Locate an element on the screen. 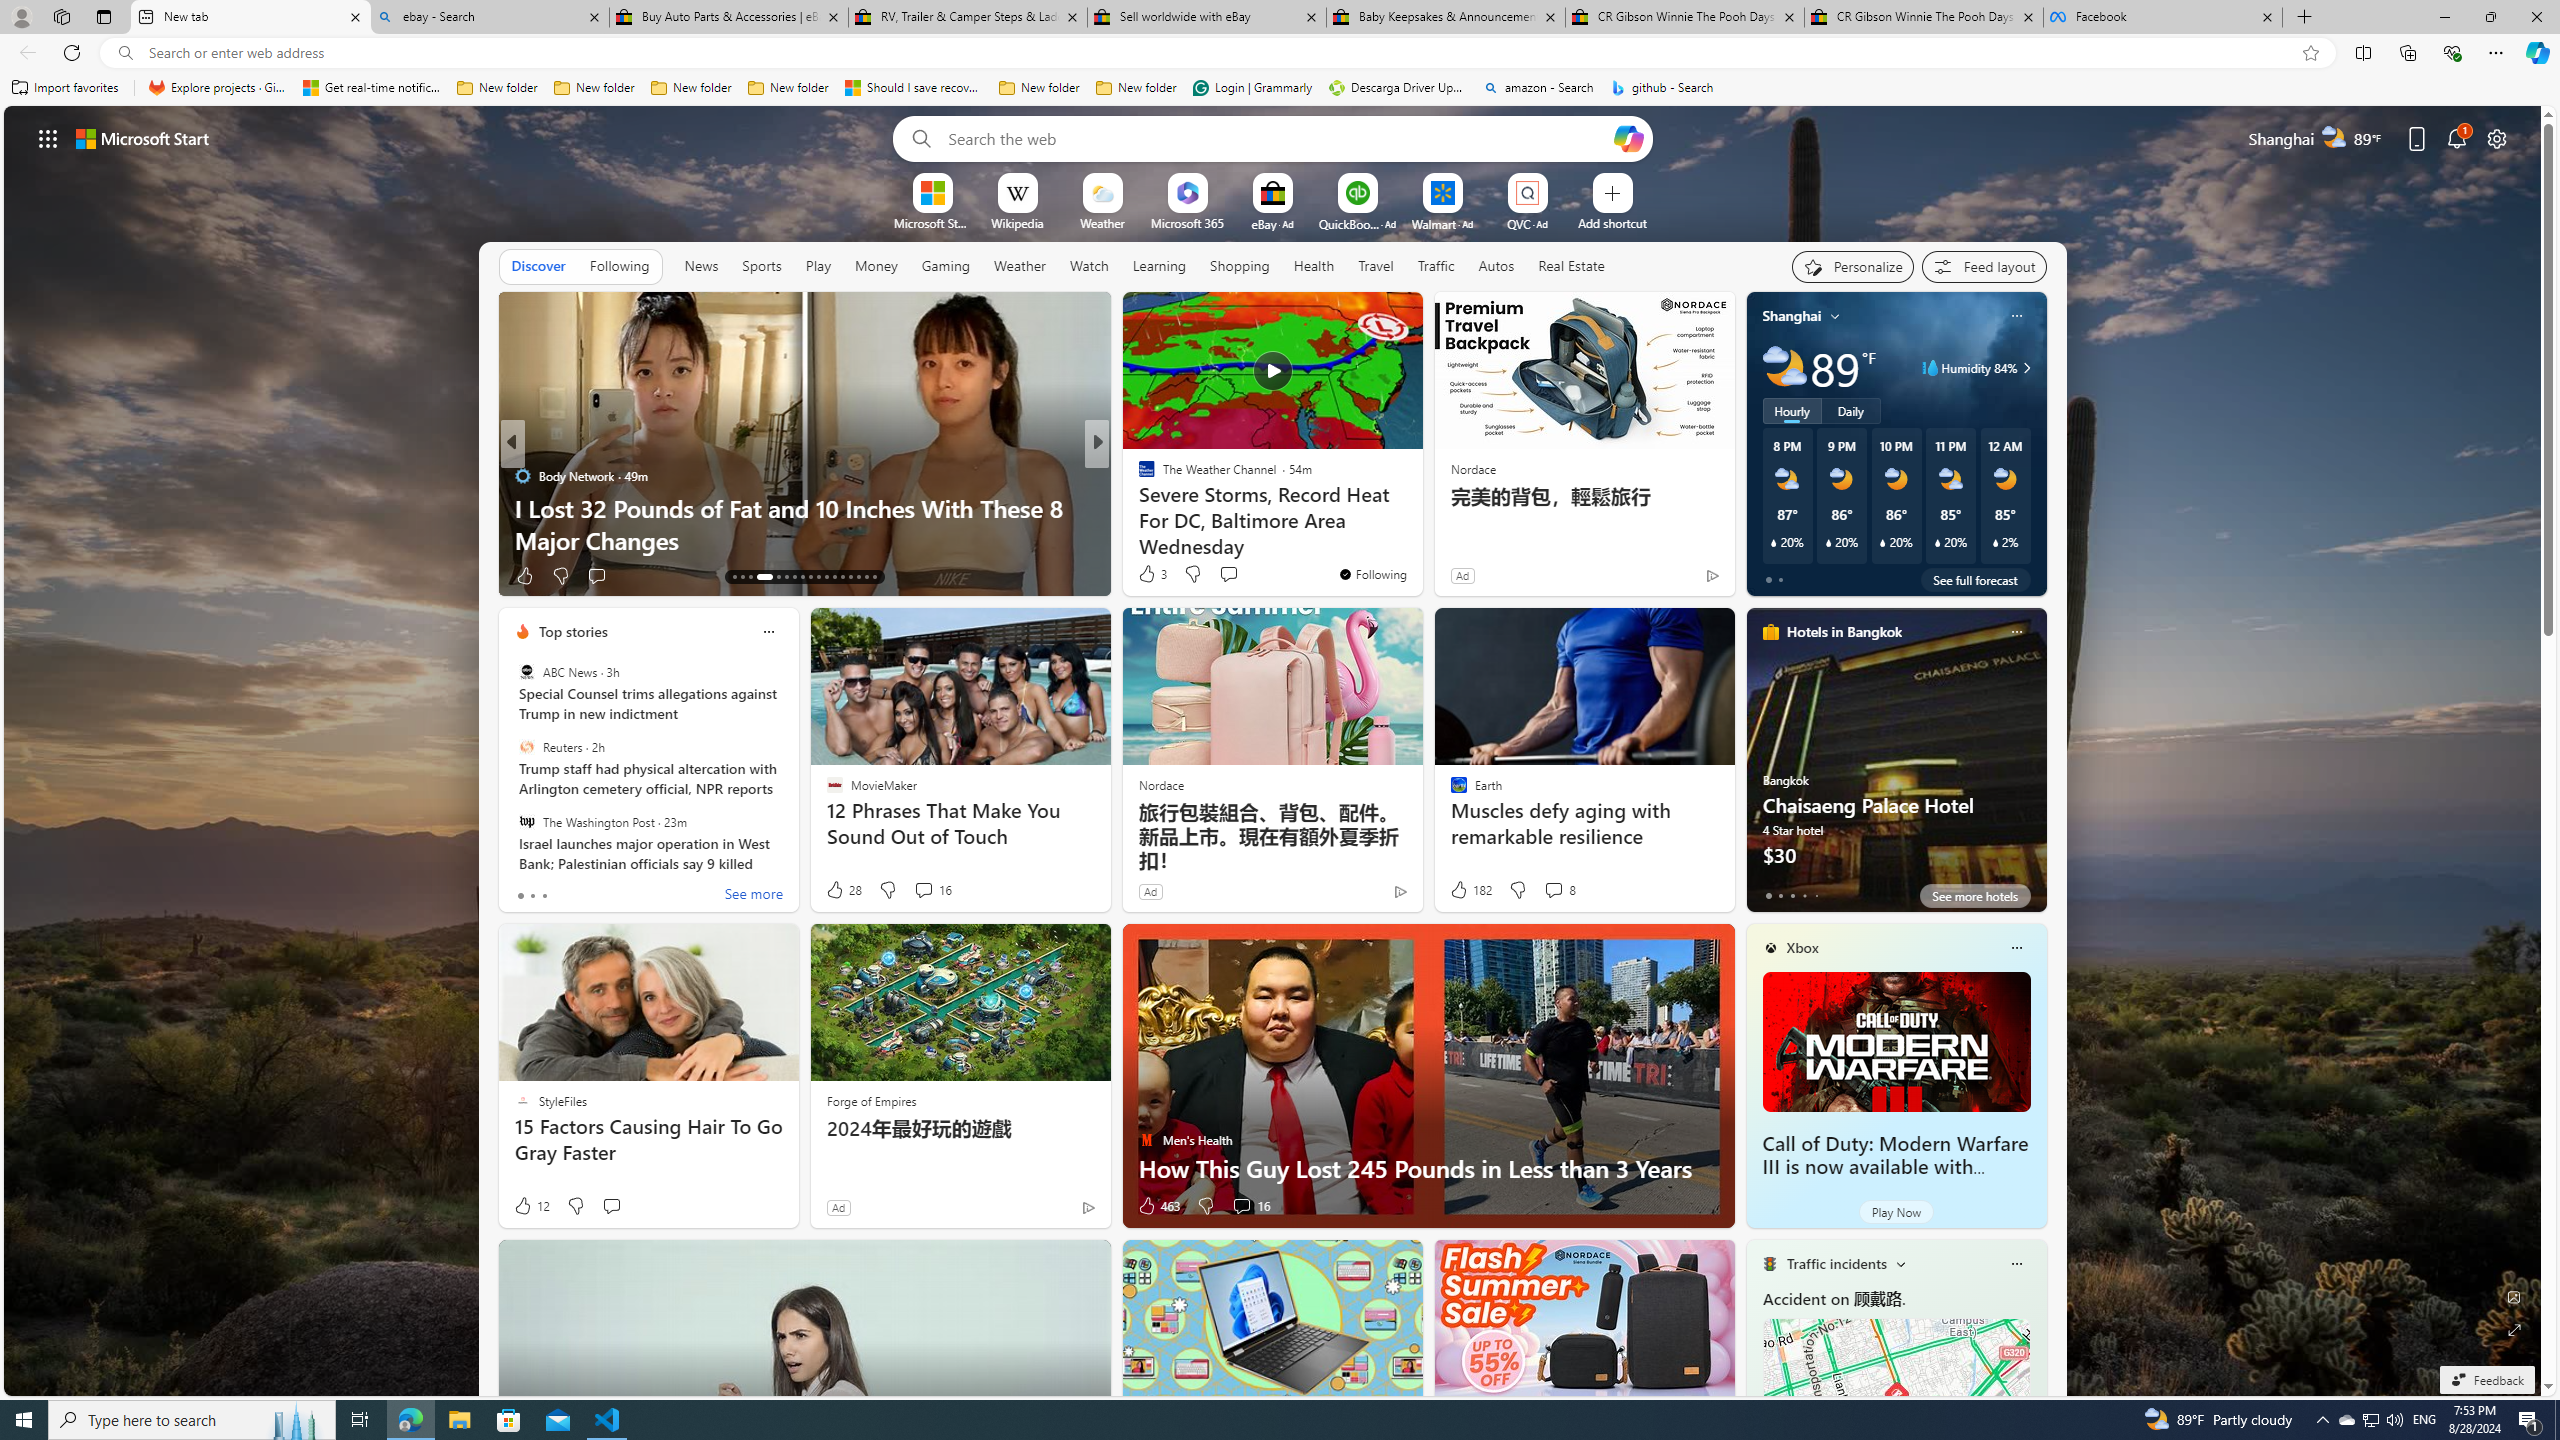  463 Like is located at coordinates (1158, 1206).